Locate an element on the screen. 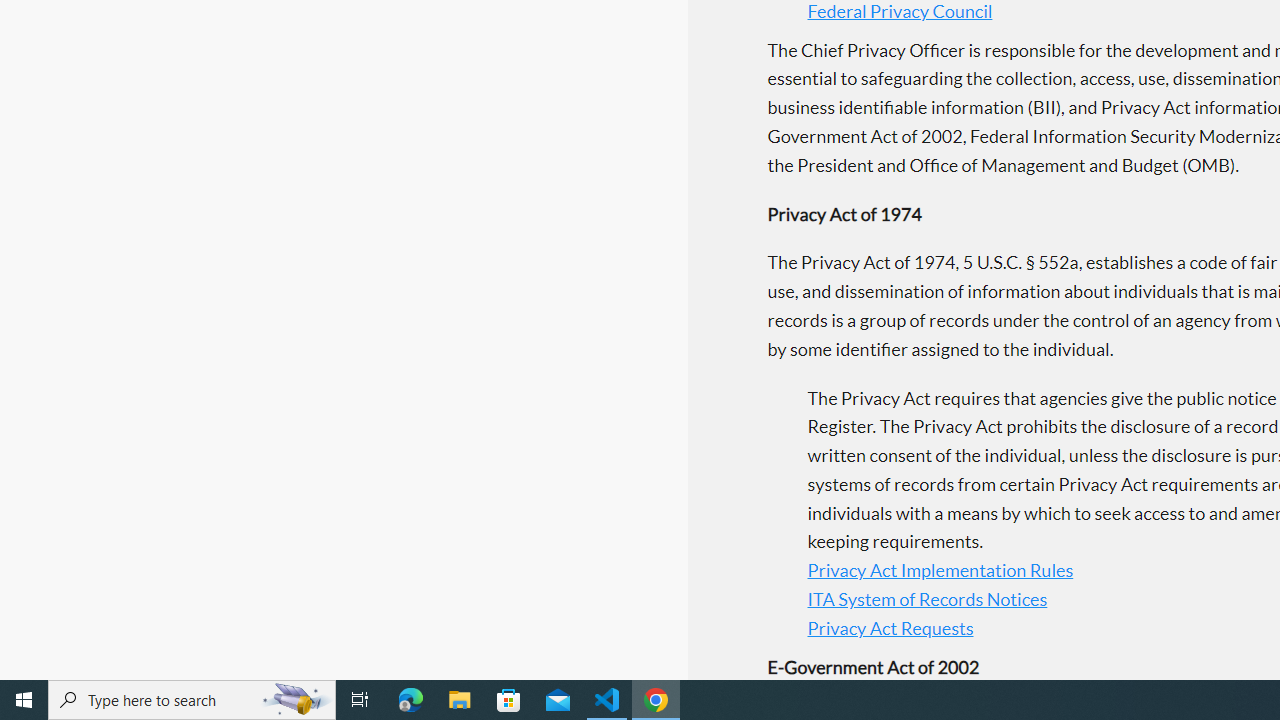 Image resolution: width=1280 pixels, height=720 pixels. Privacy Act Requests is located at coordinates (890, 628).